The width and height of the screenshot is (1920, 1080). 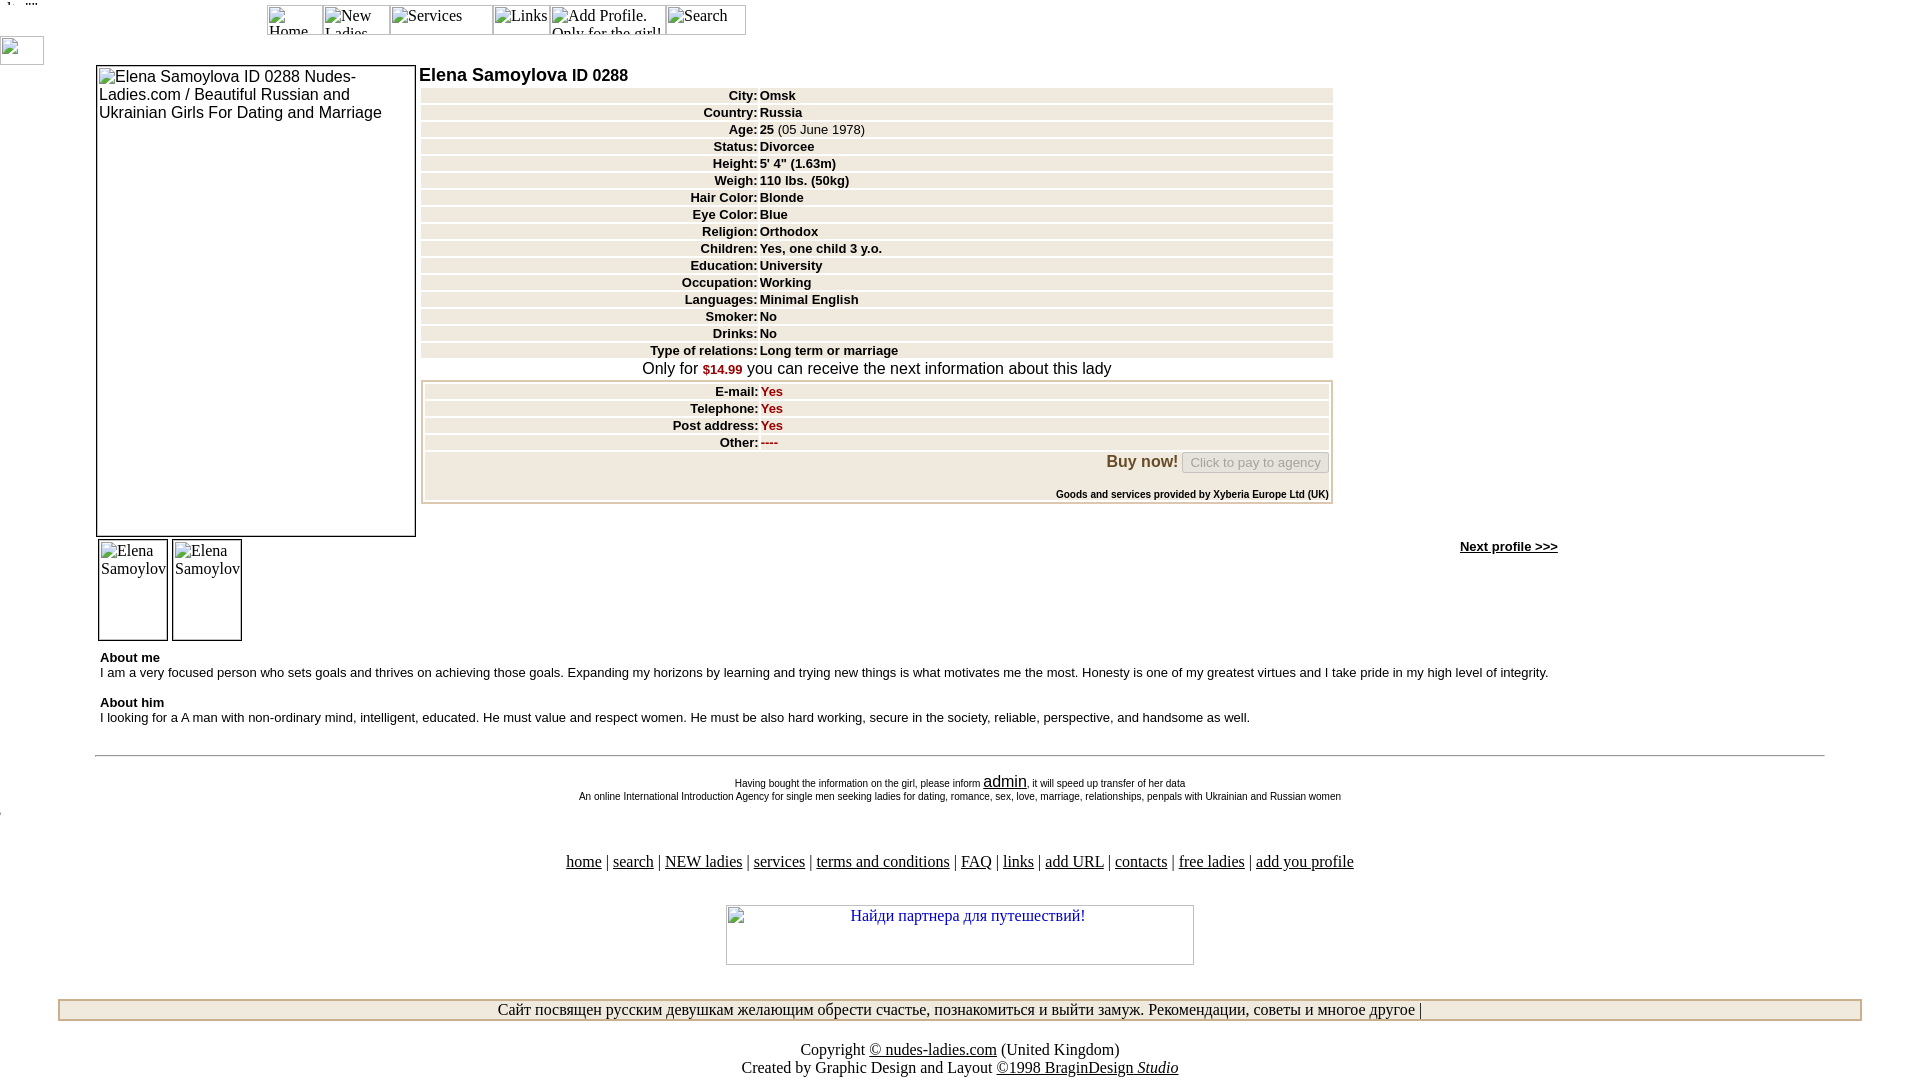 I want to click on Search of the most beautiful girl, so click(x=633, y=862).